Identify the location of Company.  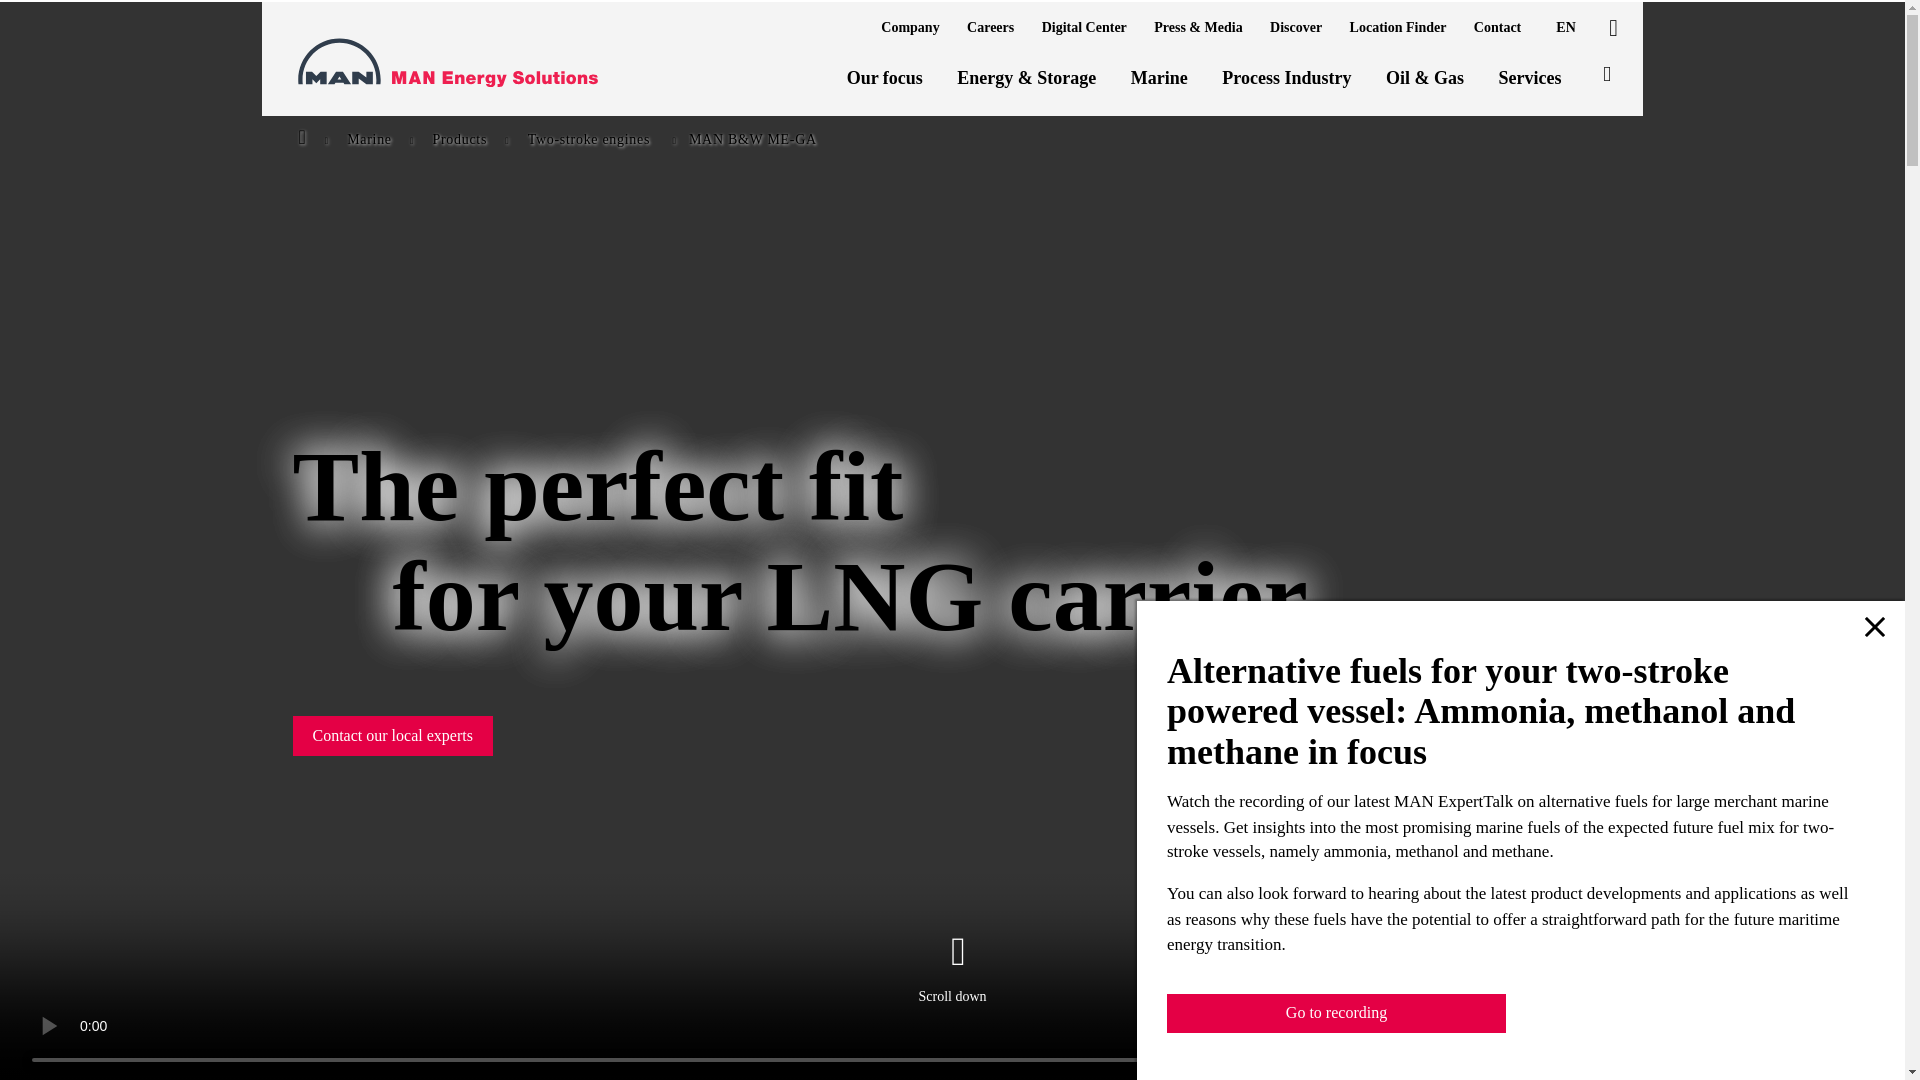
(910, 27).